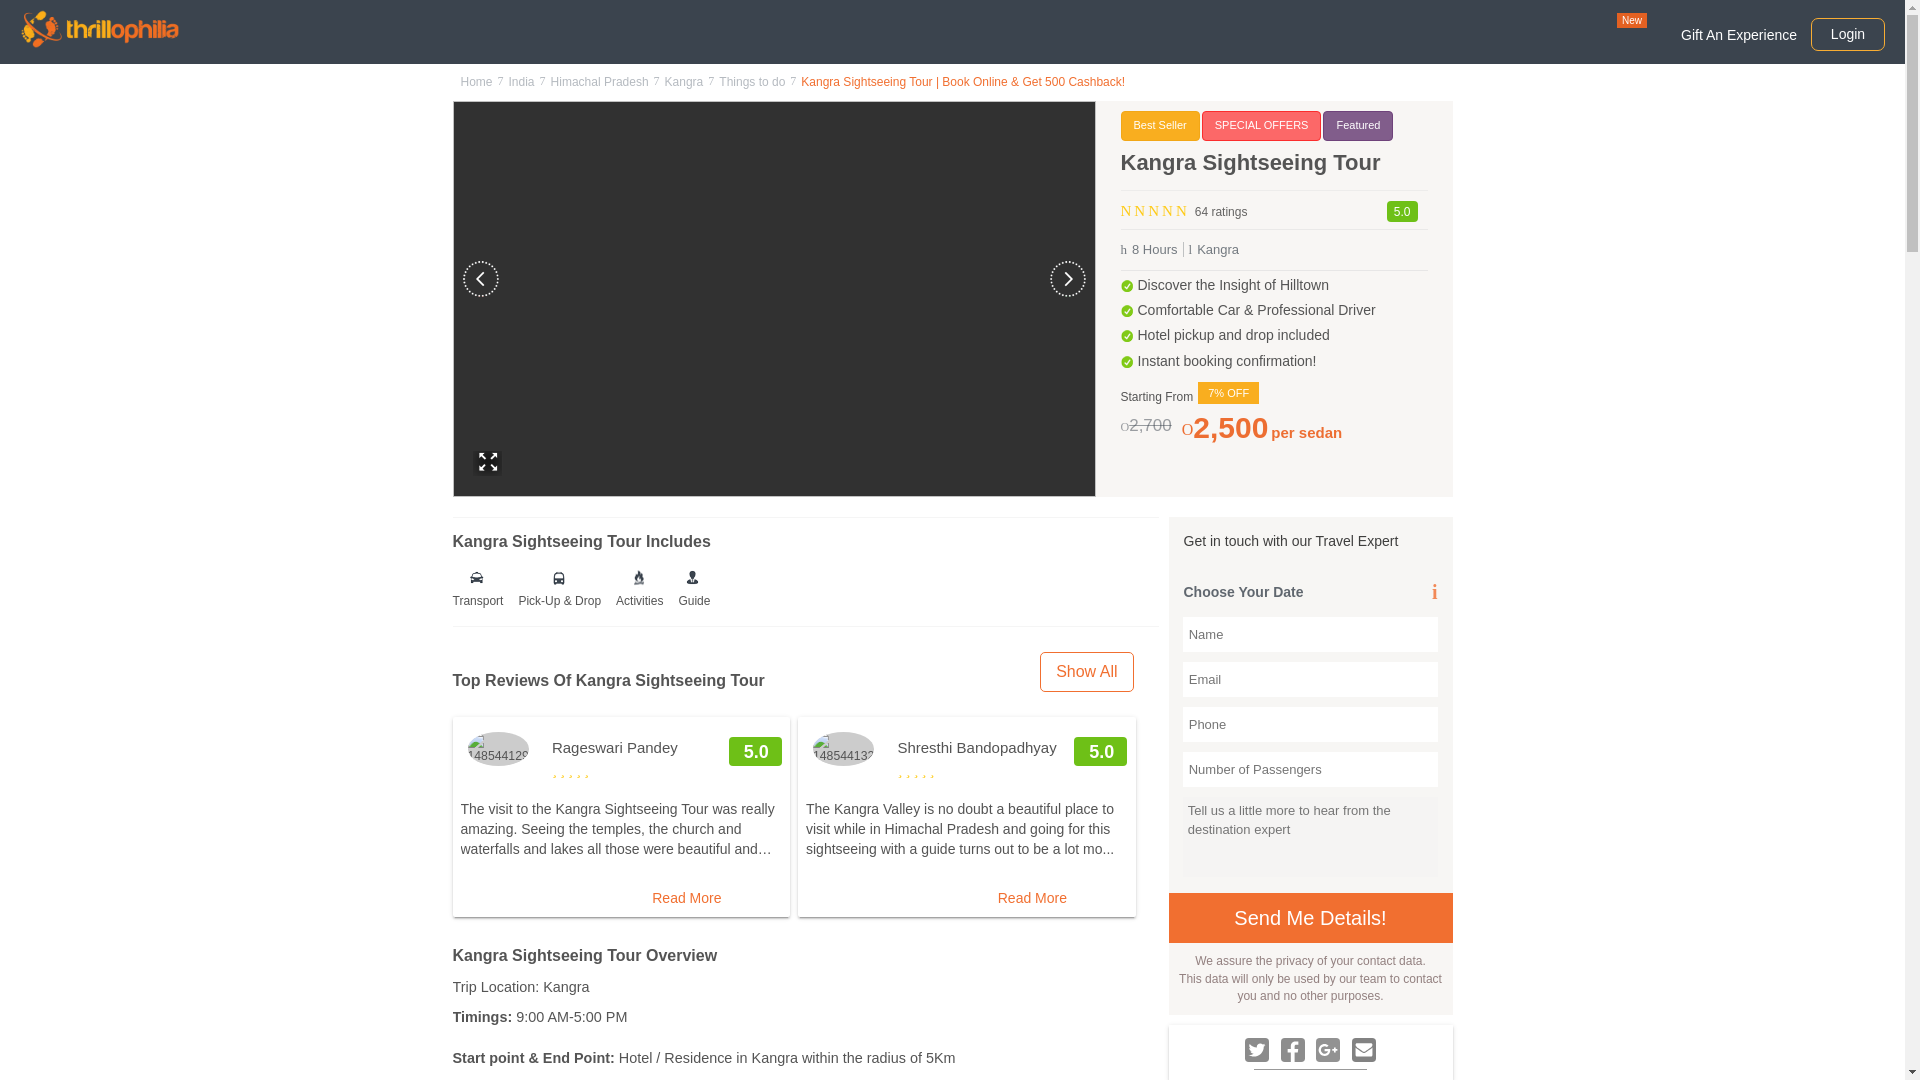 This screenshot has height=1080, width=1920. What do you see at coordinates (600, 81) in the screenshot?
I see `Himachal Pradesh` at bounding box center [600, 81].